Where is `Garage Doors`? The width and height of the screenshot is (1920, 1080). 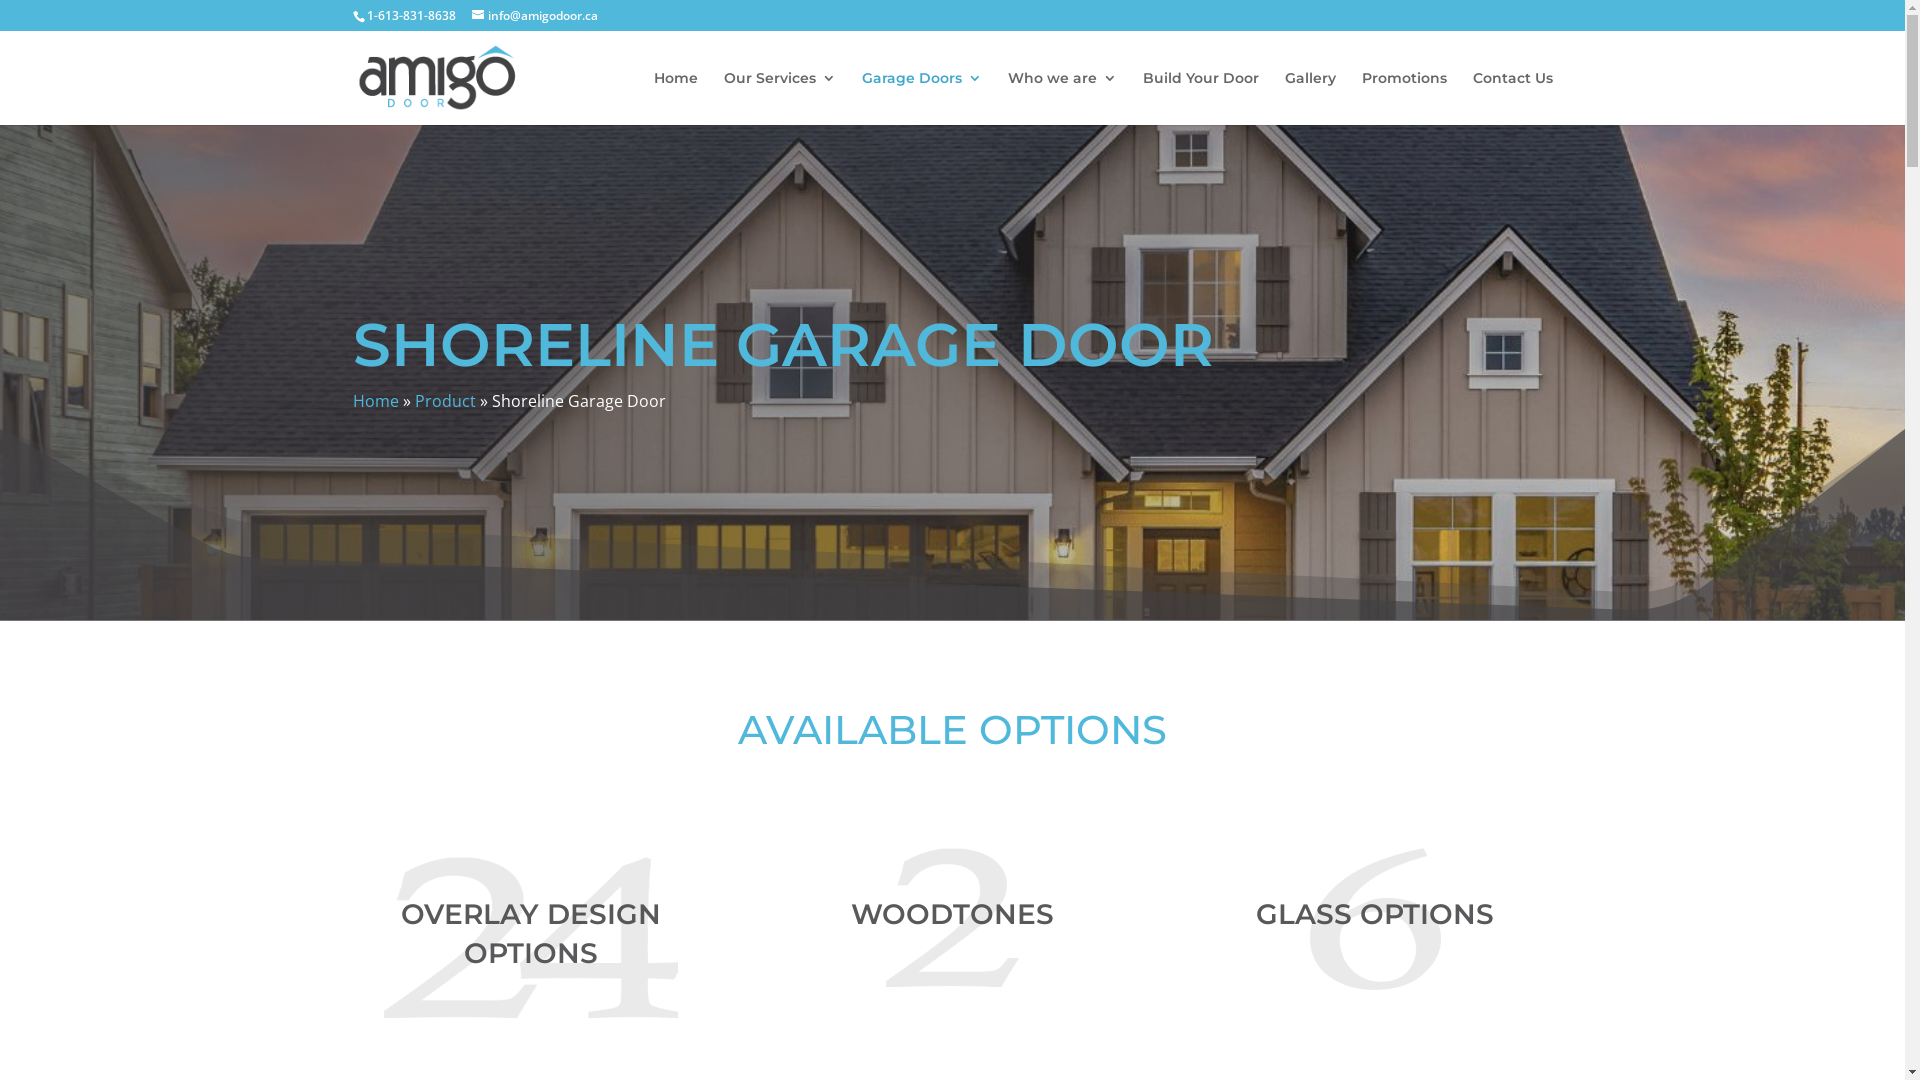 Garage Doors is located at coordinates (922, 98).